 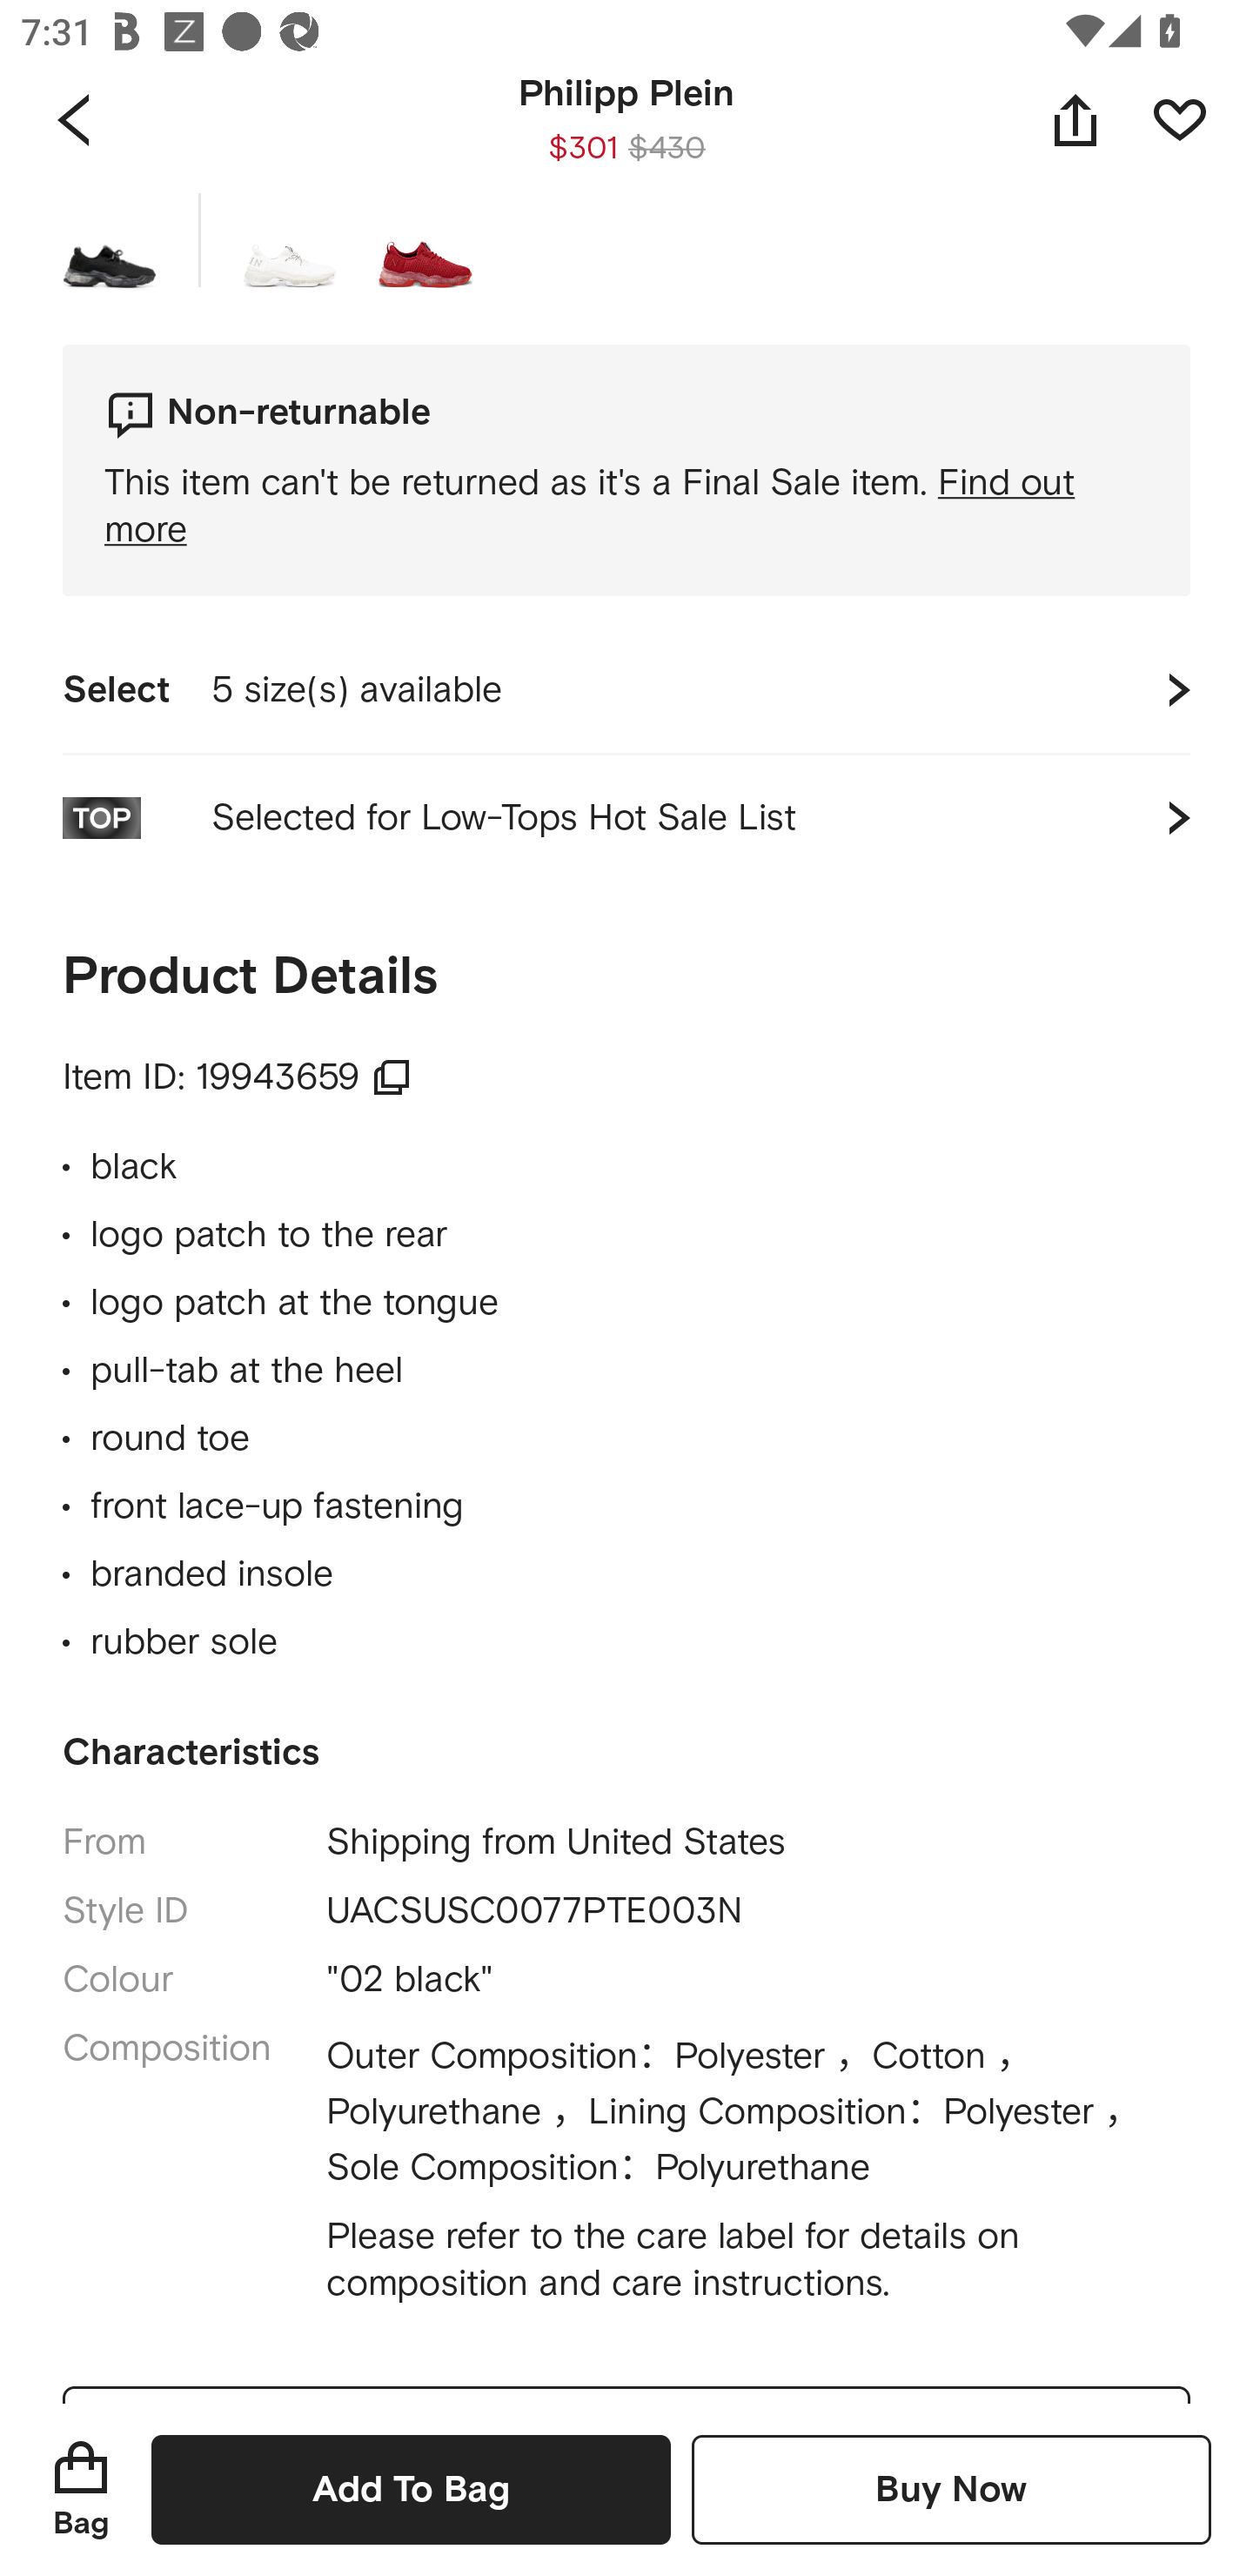 I want to click on Selected for Low-Tops Hot Sale List, so click(x=626, y=818).